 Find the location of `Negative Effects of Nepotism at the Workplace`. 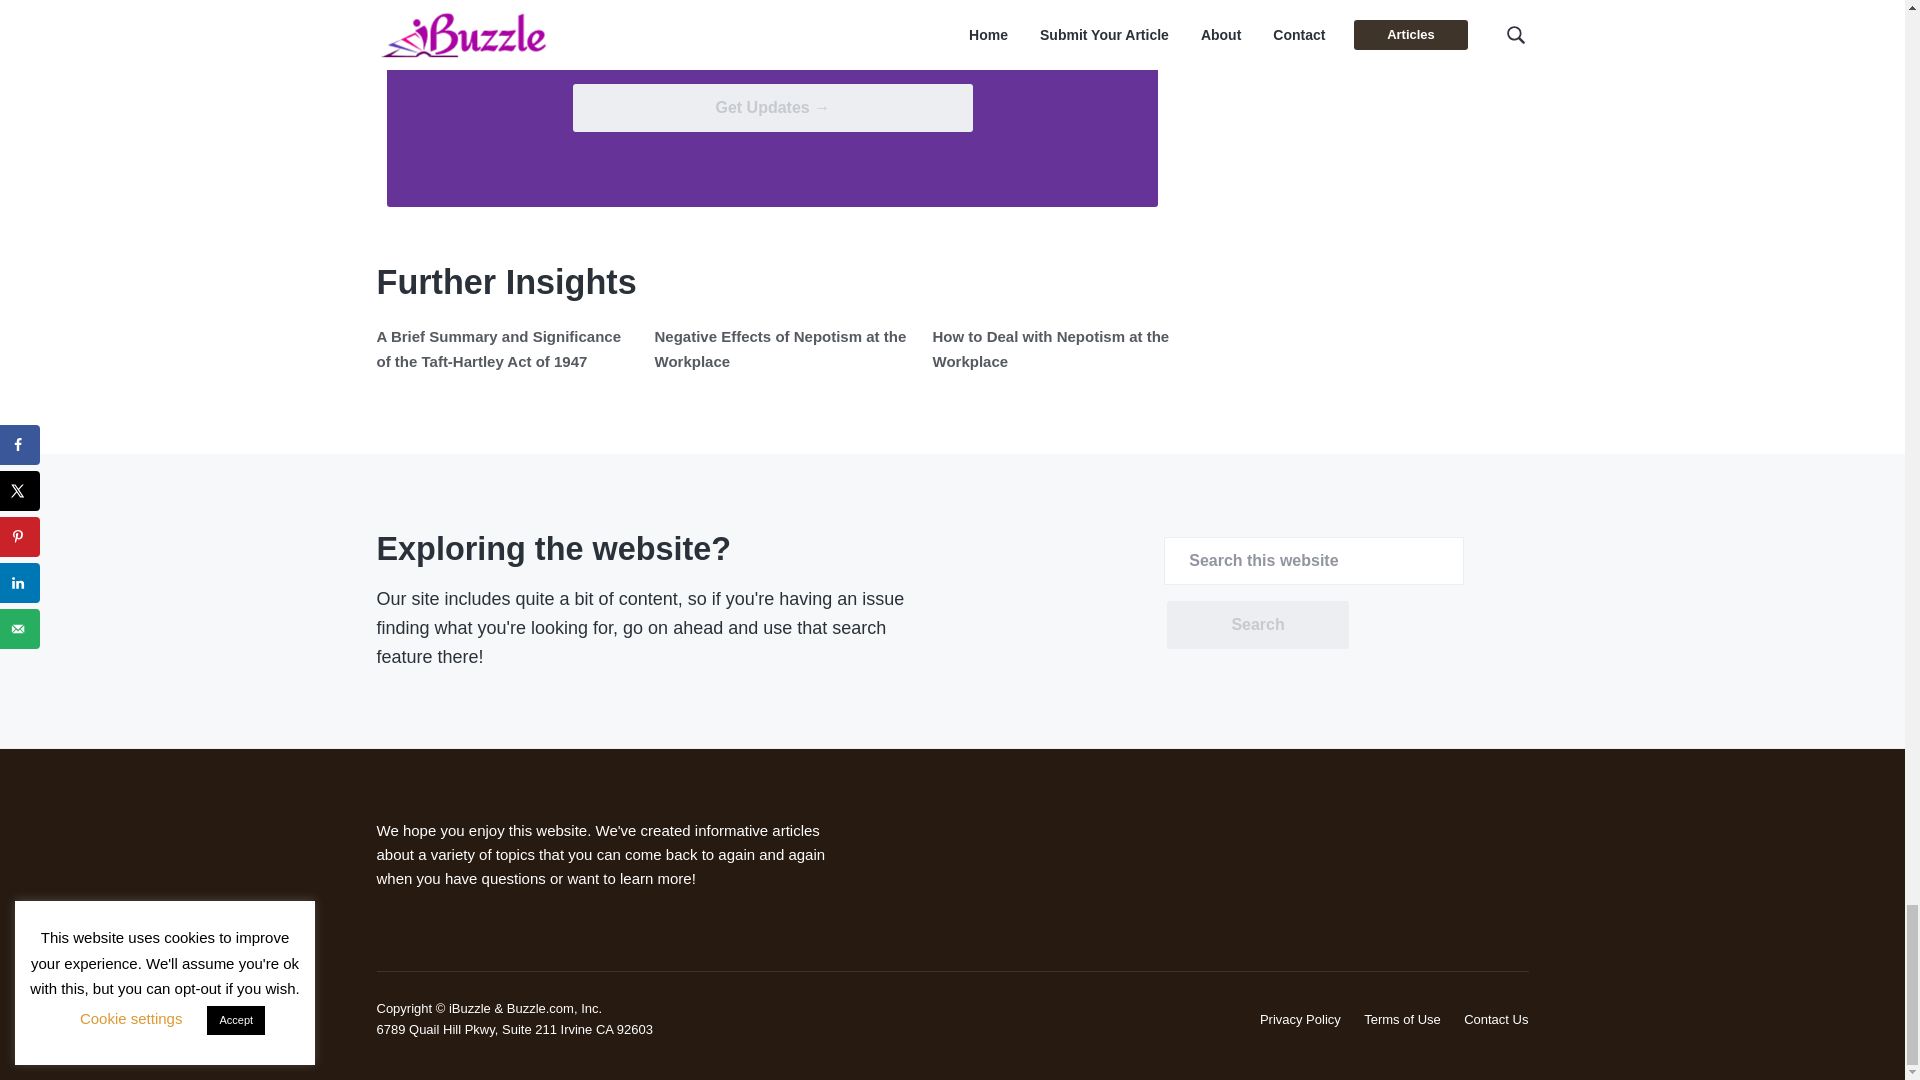

Negative Effects of Nepotism at the Workplace is located at coordinates (780, 348).